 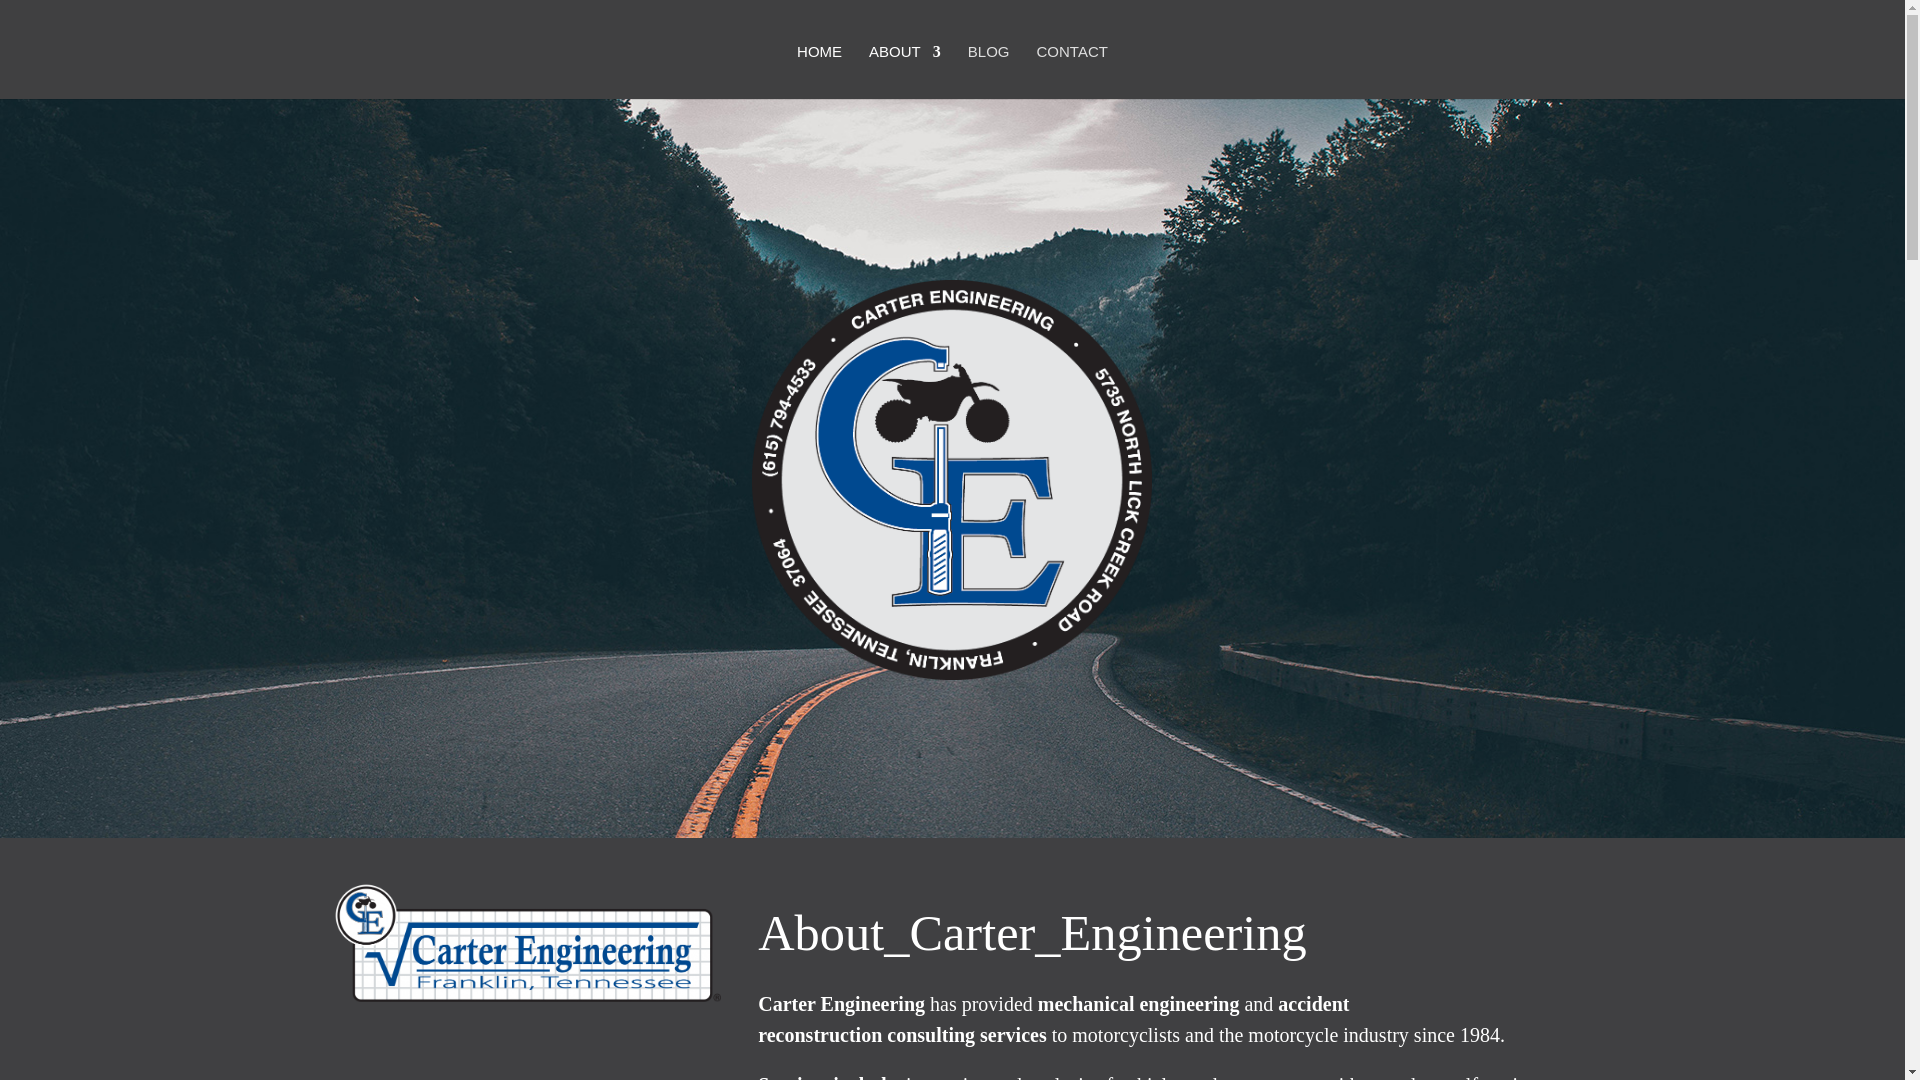 I want to click on HOME, so click(x=819, y=72).